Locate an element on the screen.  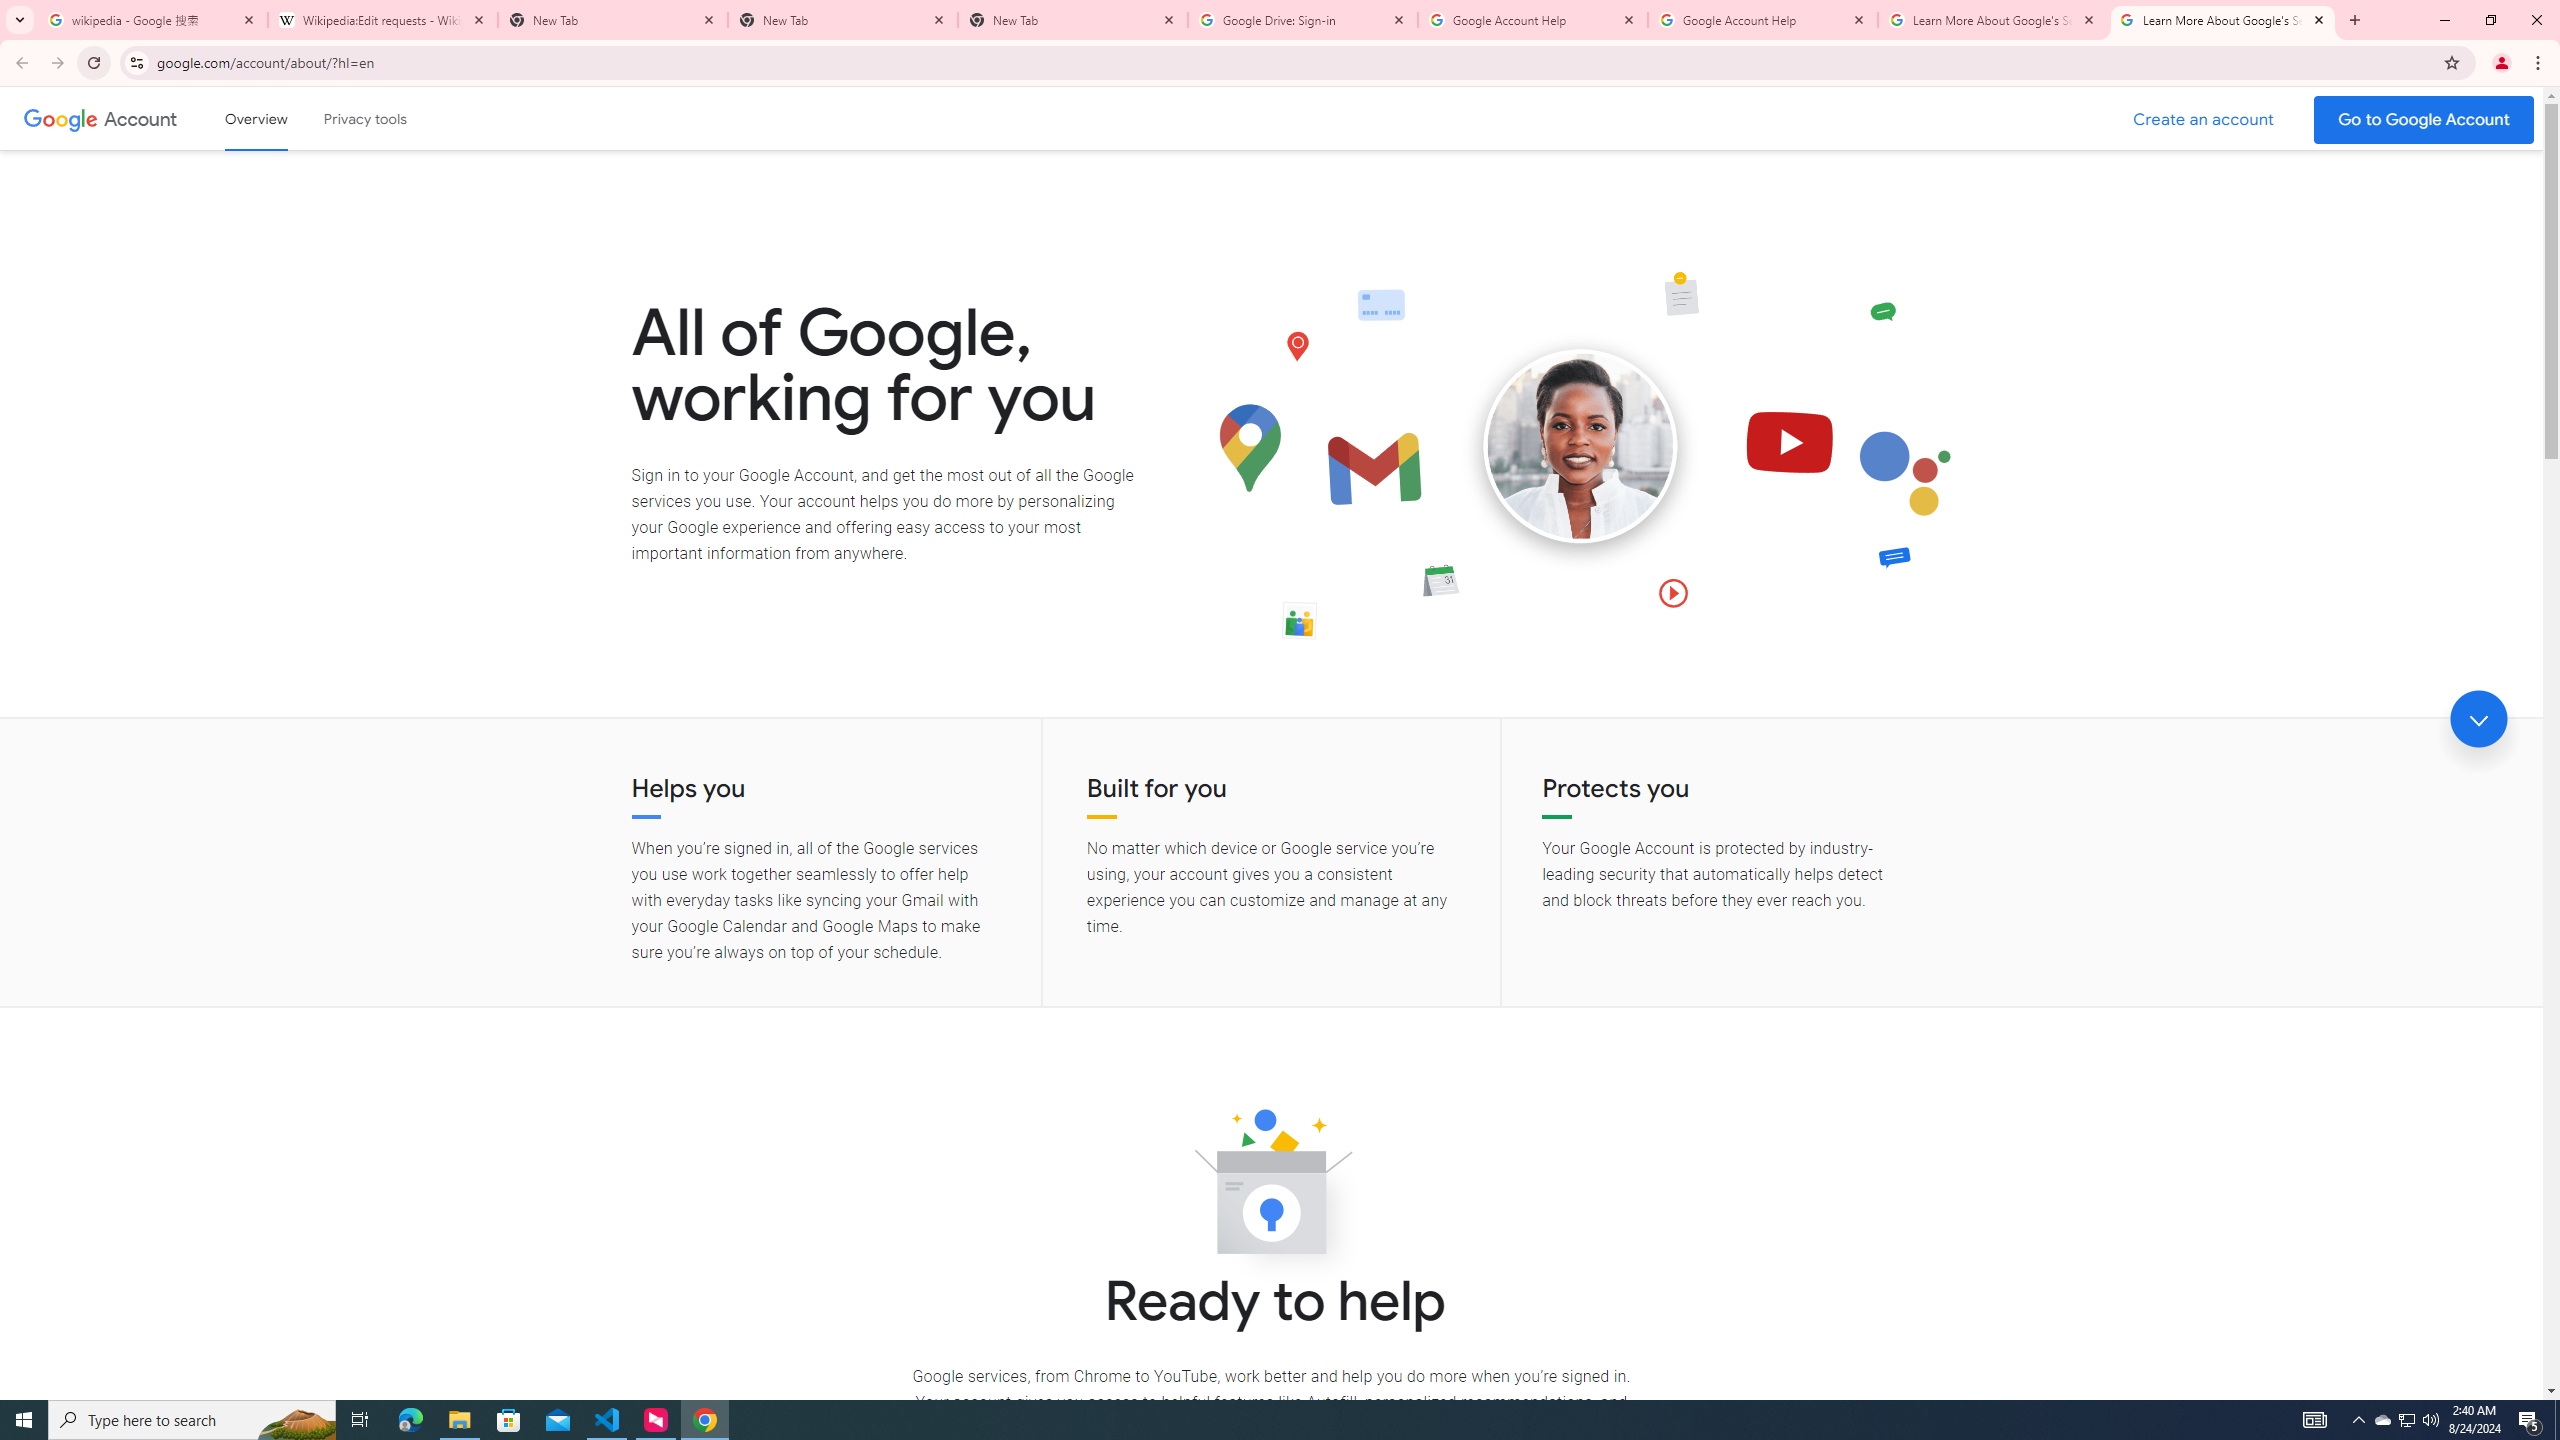
Skip to Content is located at coordinates (285, 116).